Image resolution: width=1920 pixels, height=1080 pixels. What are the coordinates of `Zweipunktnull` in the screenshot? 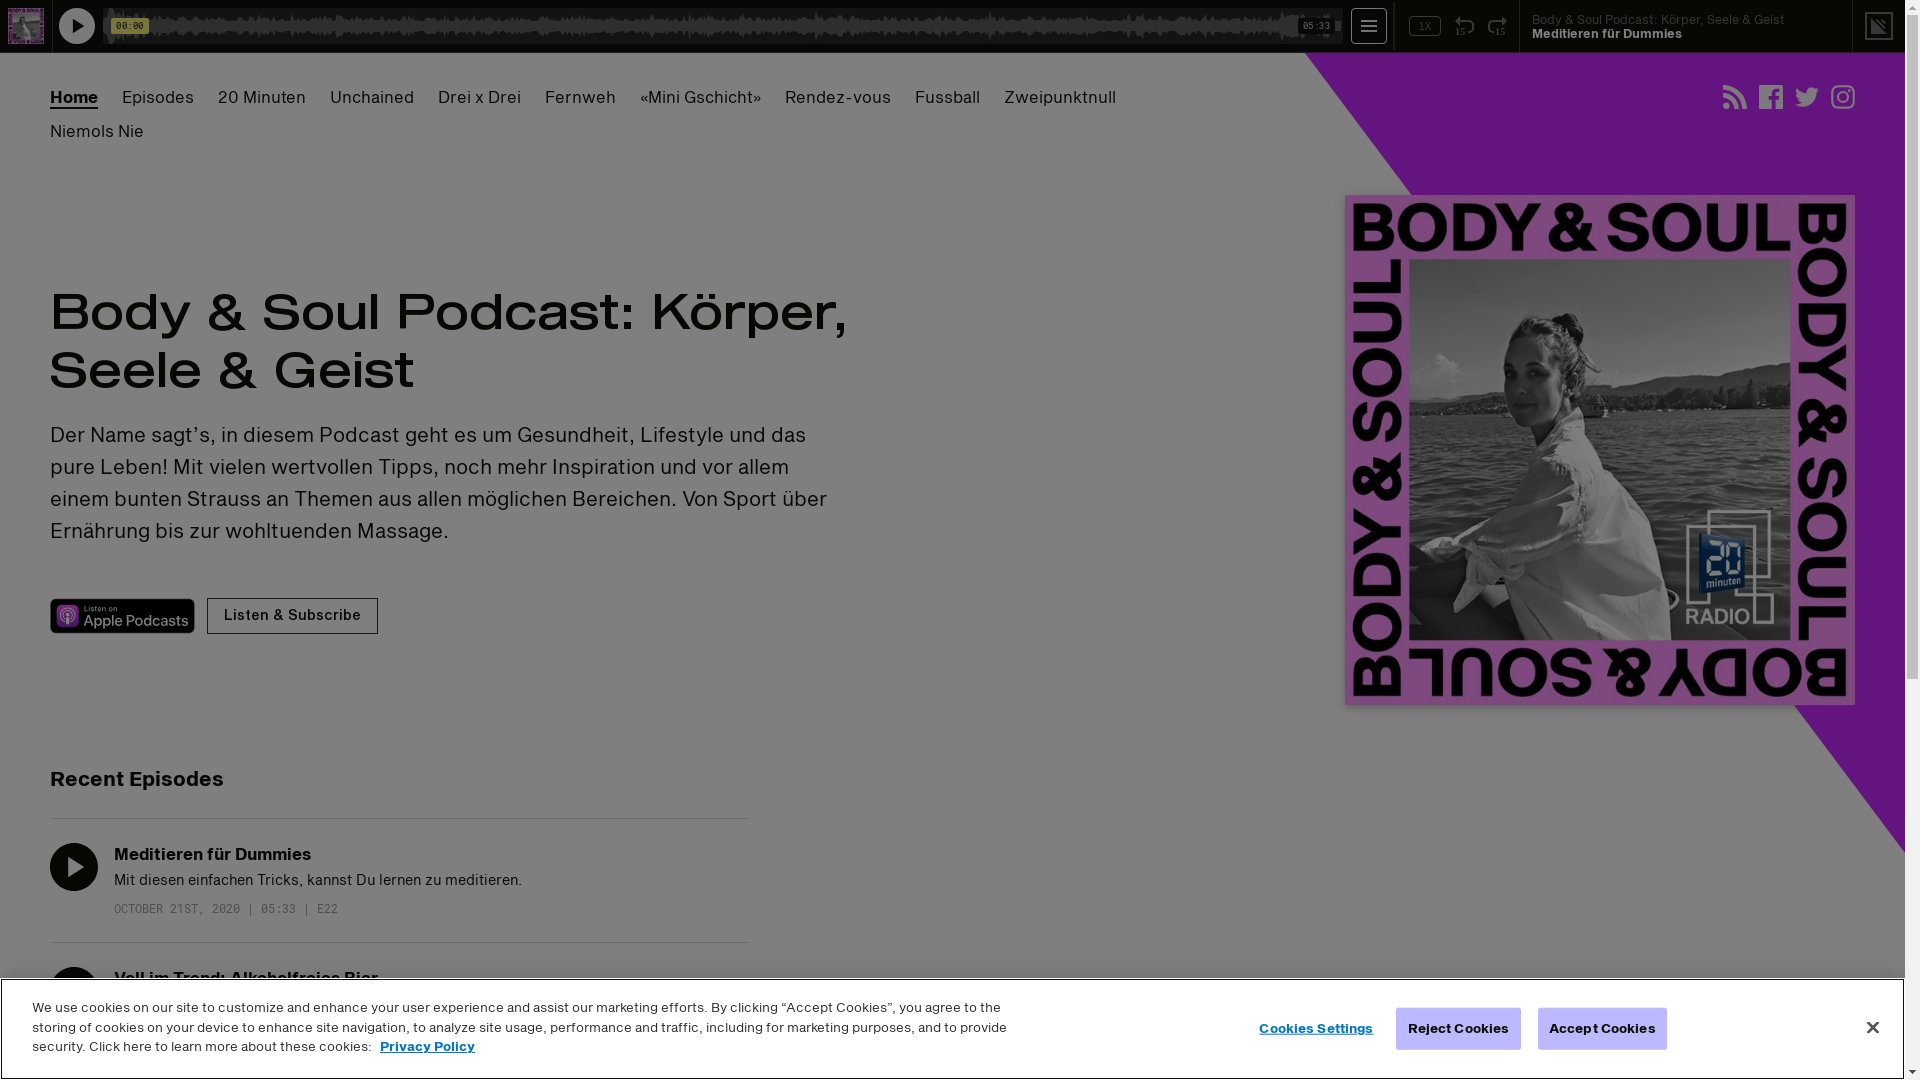 It's located at (1060, 97).